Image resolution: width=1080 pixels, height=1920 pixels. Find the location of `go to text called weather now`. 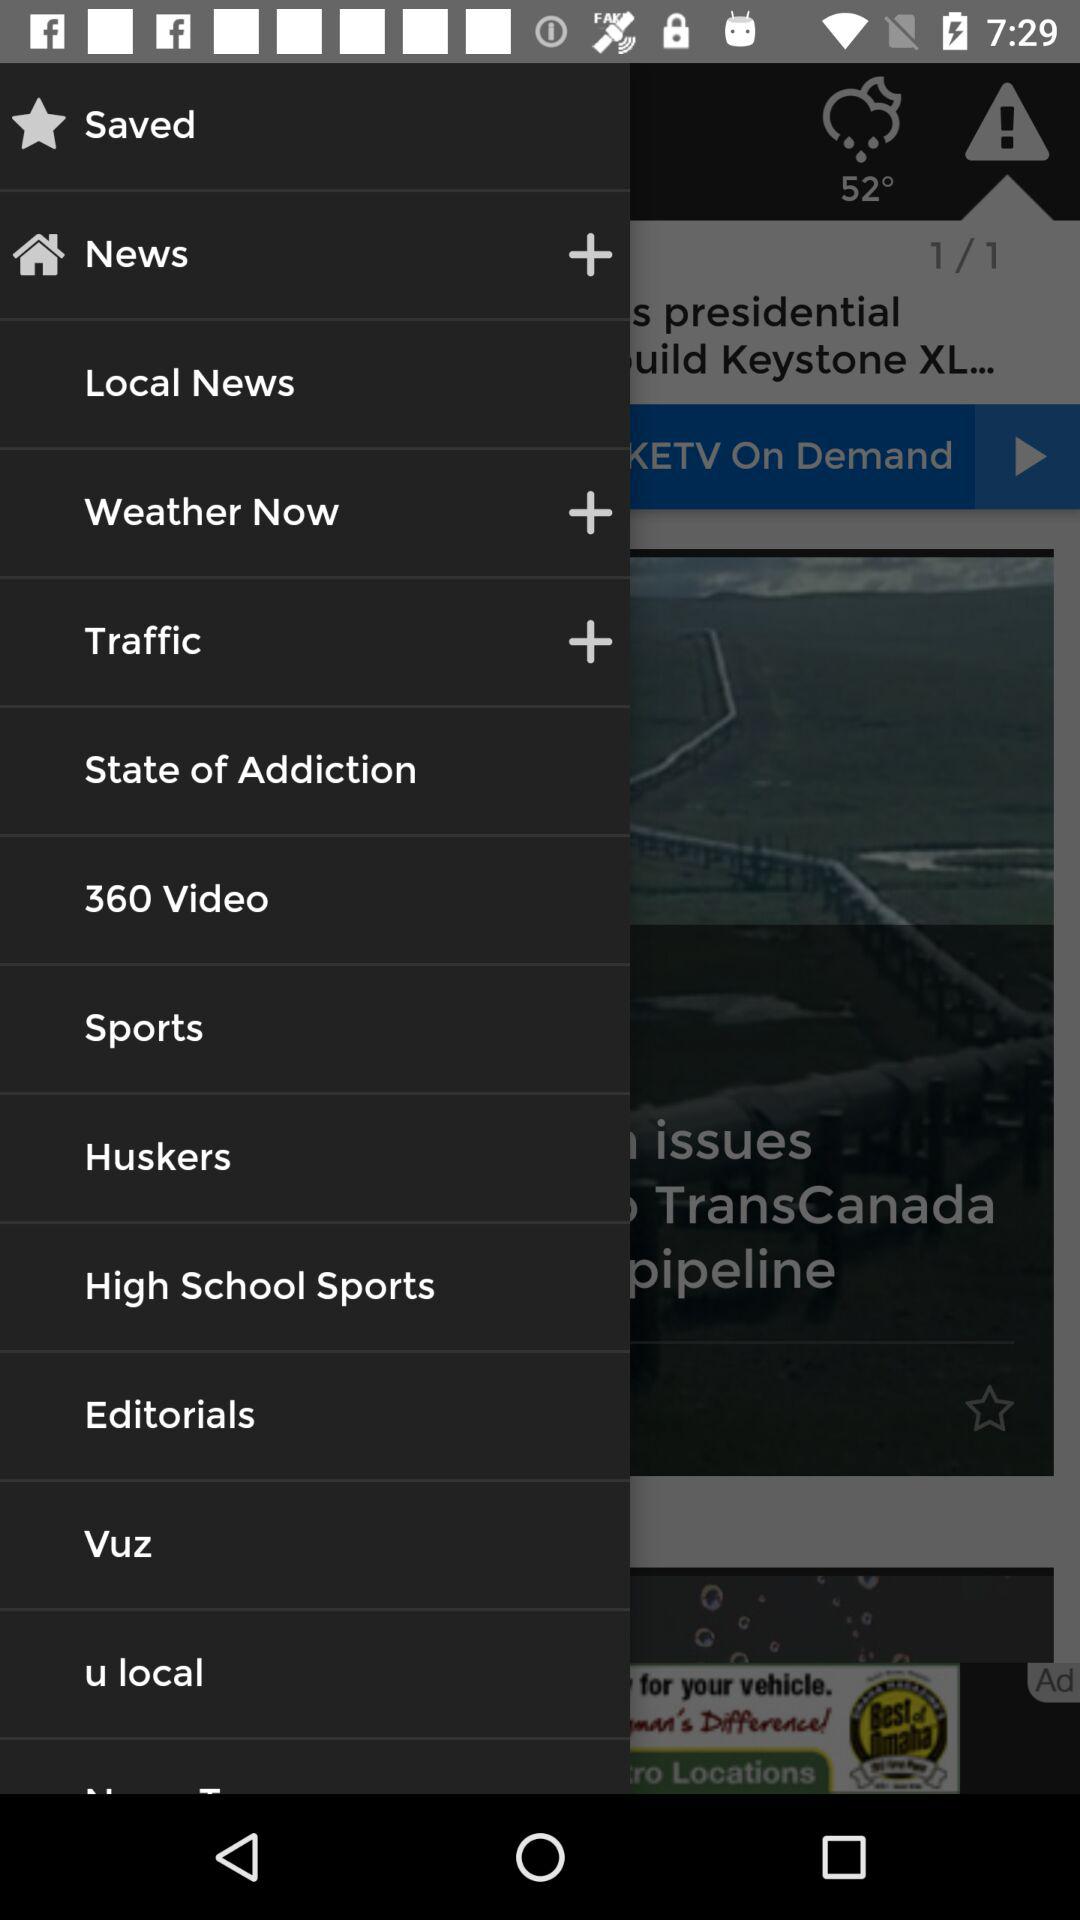

go to text called weather now is located at coordinates (212, 512).